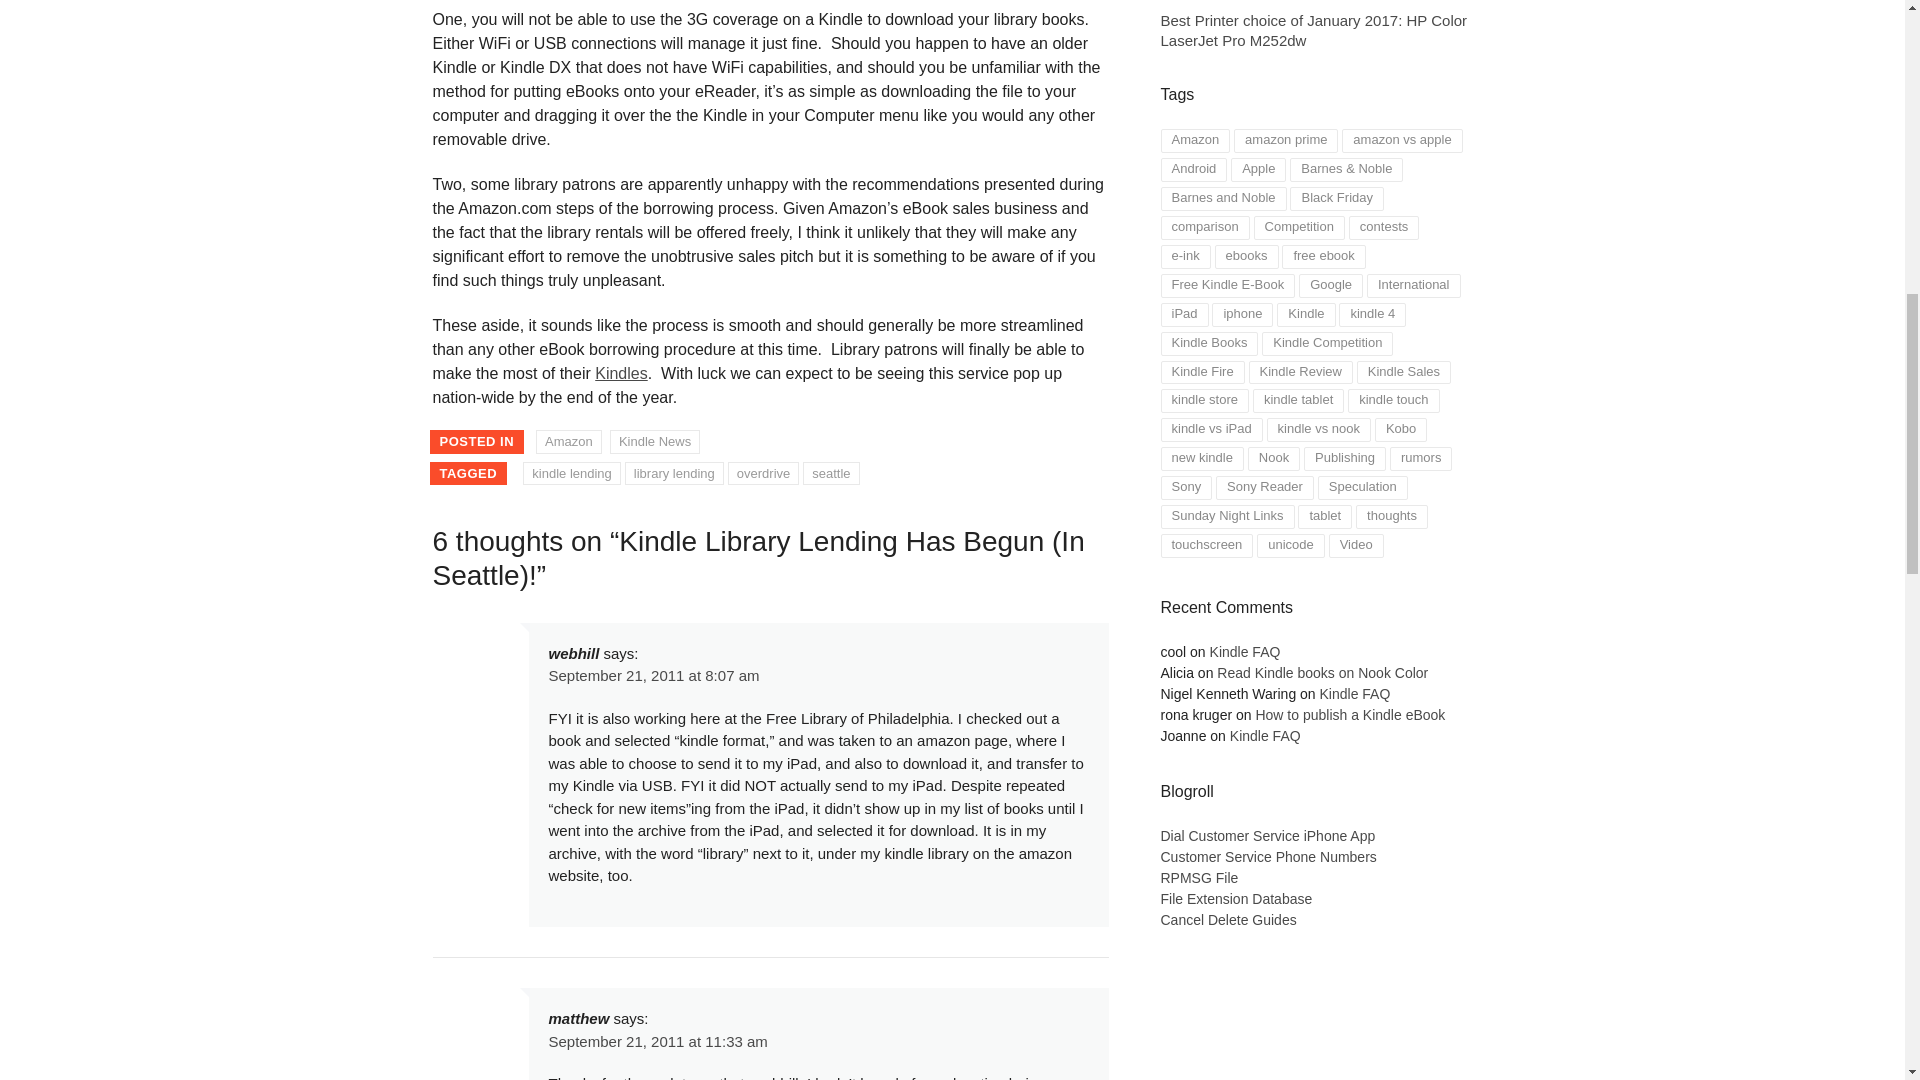 The height and width of the screenshot is (1080, 1920). I want to click on September 21, 2011 at 11:33 am, so click(656, 1040).